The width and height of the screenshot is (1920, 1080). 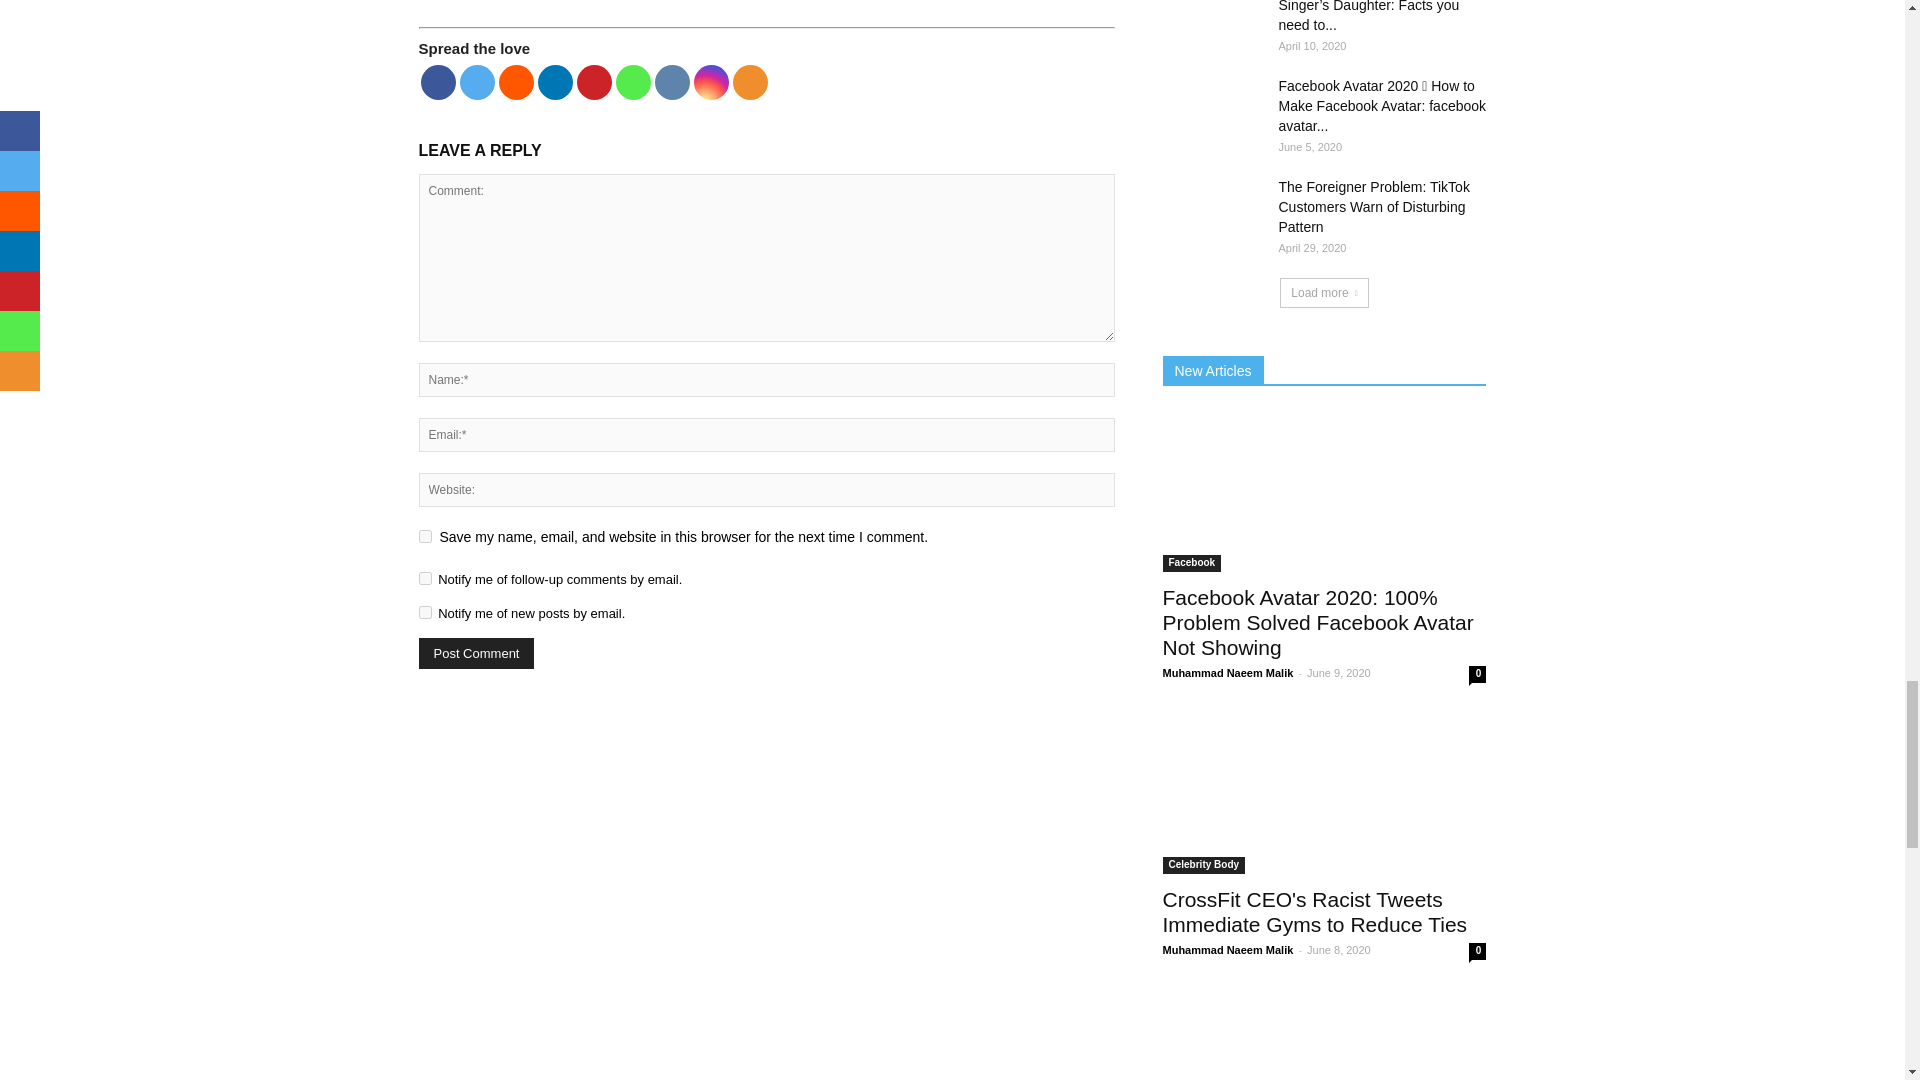 What do you see at coordinates (476, 653) in the screenshot?
I see `Post Comment` at bounding box center [476, 653].